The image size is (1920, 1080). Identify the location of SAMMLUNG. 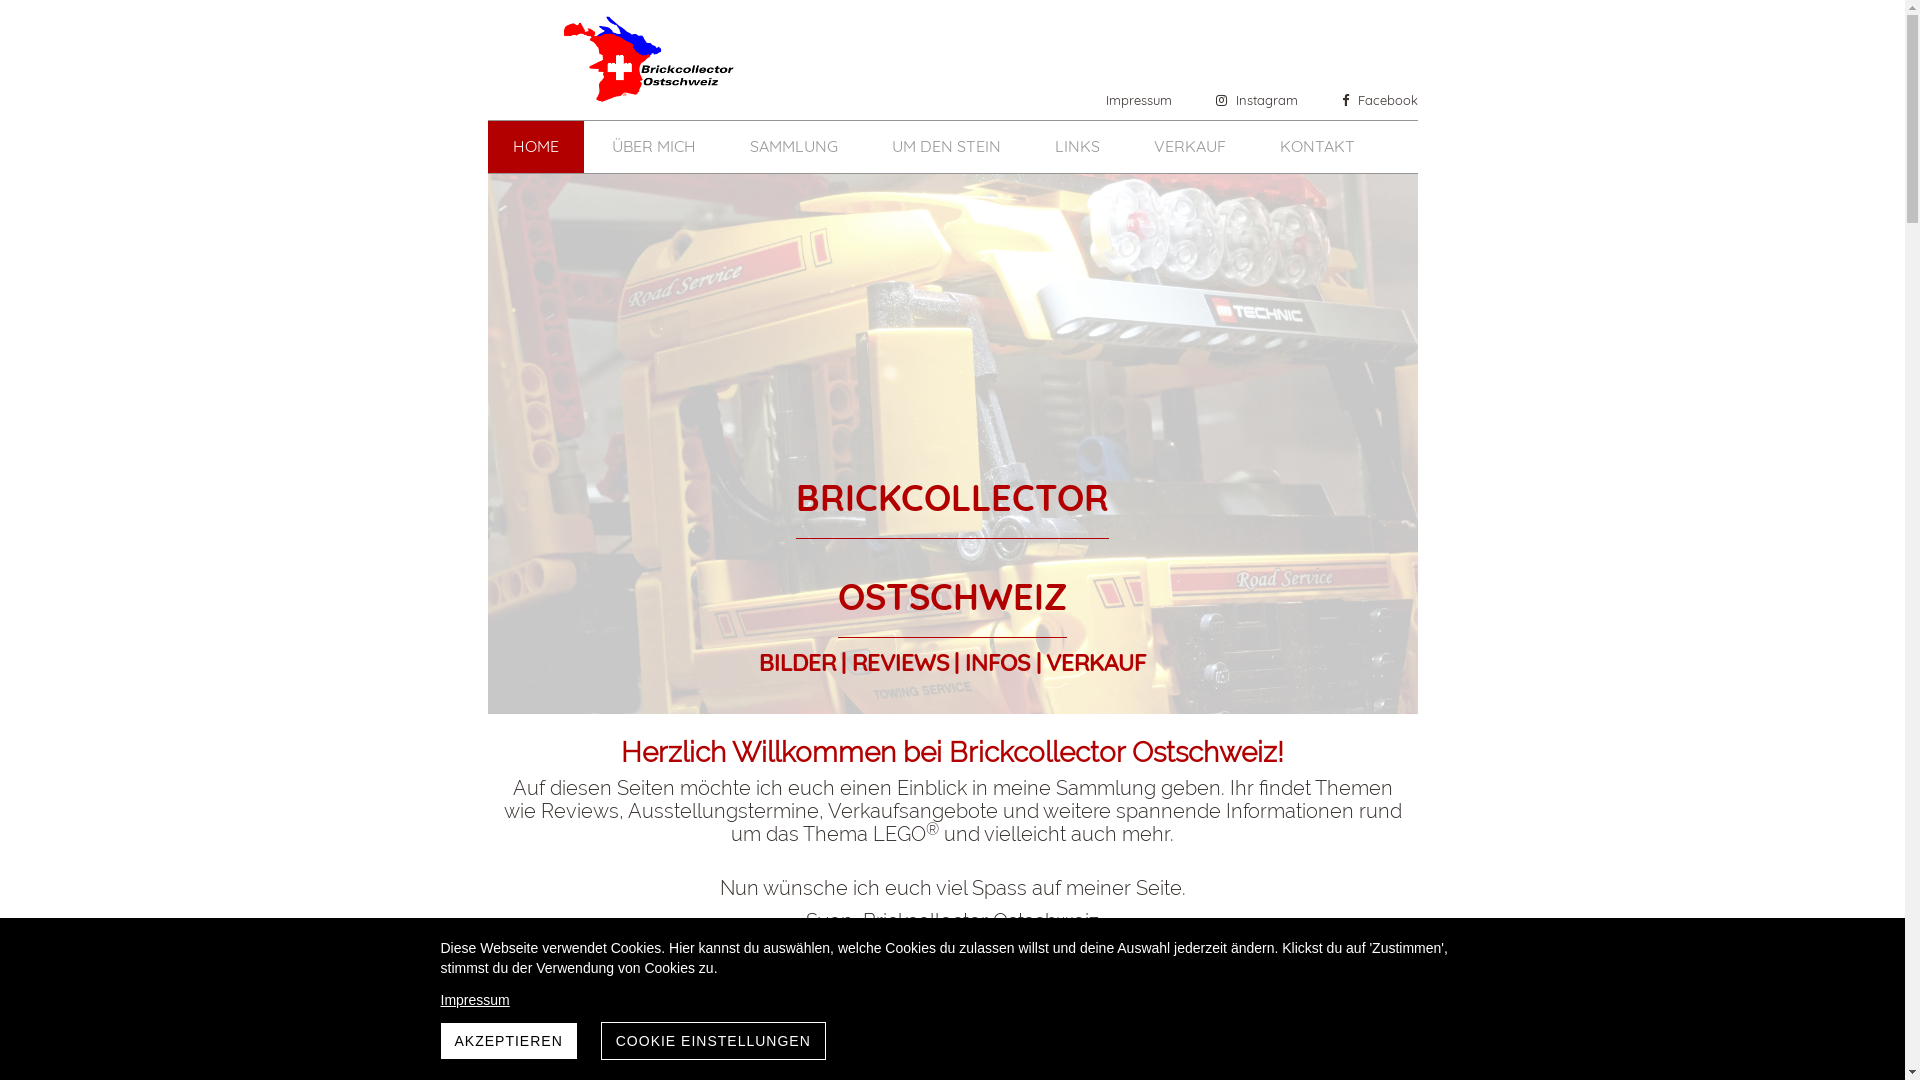
(794, 147).